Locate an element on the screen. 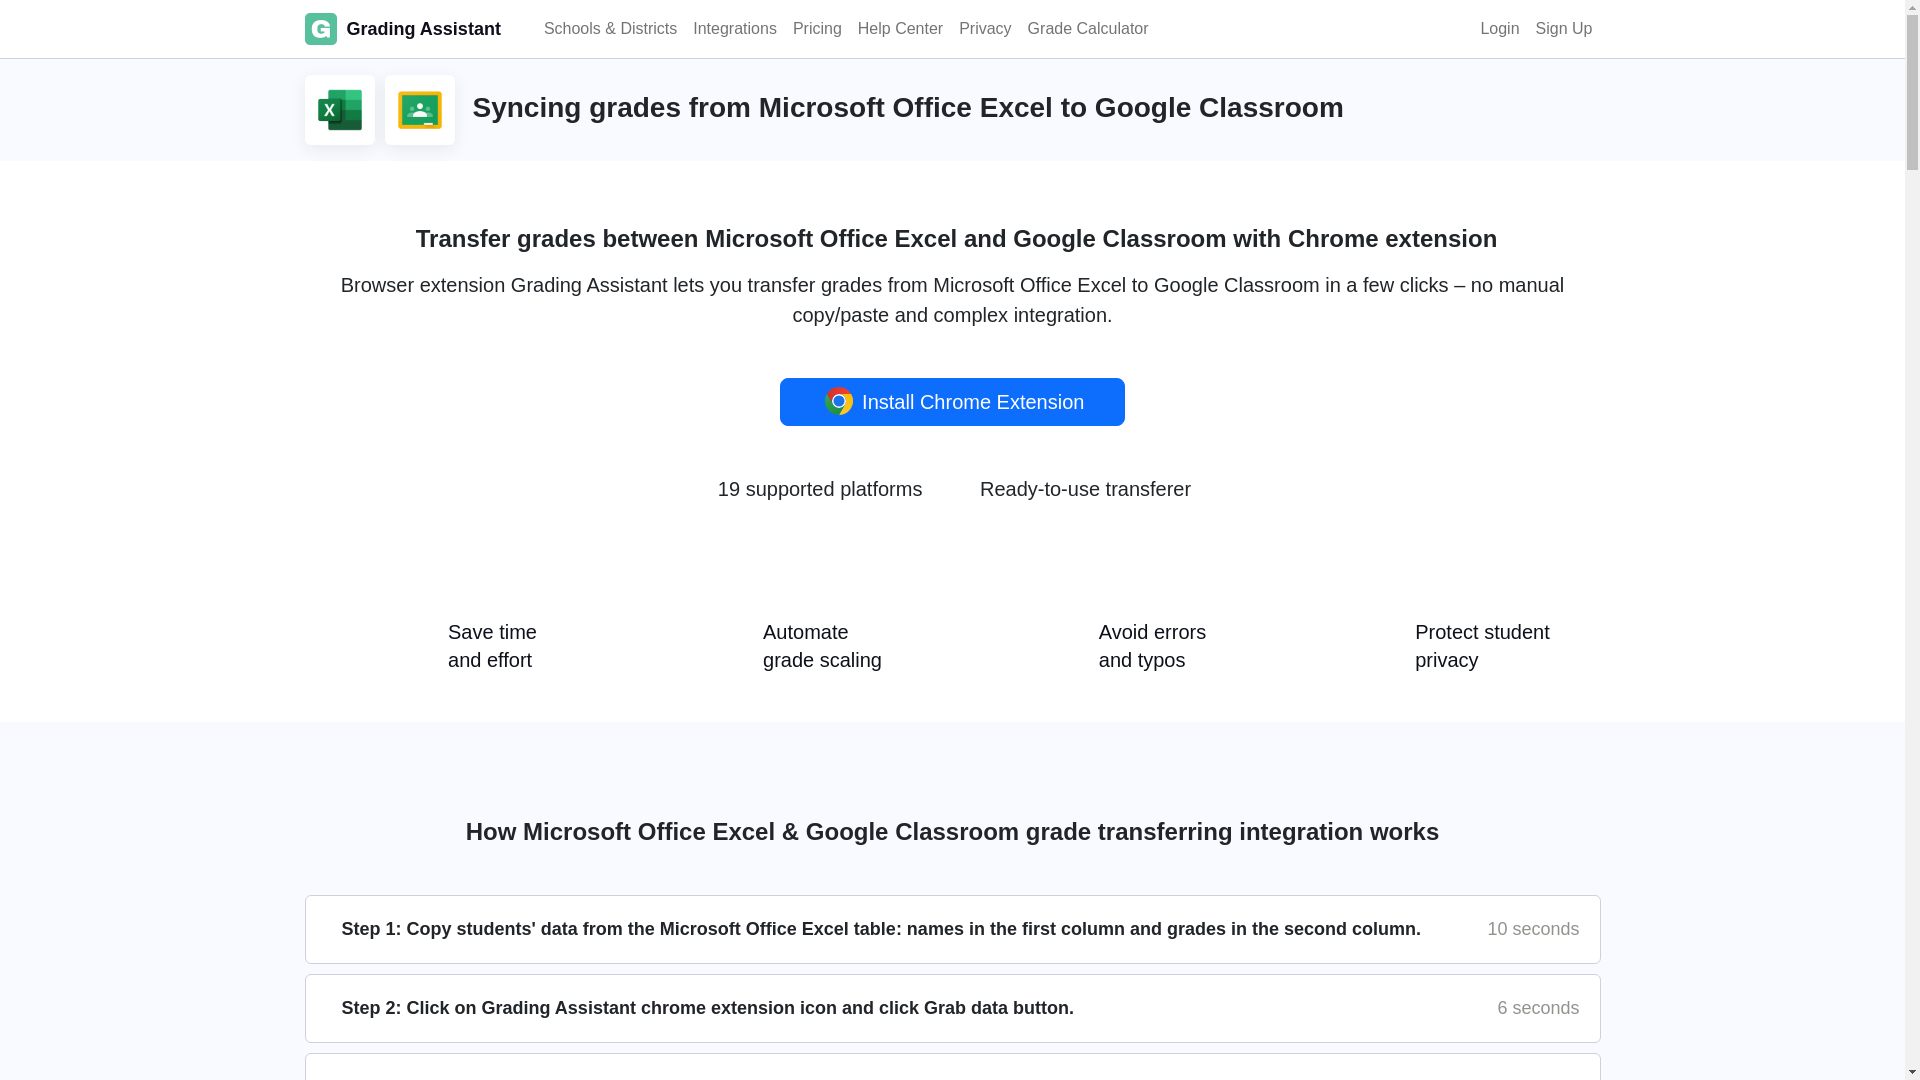 The image size is (1920, 1080). Pricing is located at coordinates (818, 28).